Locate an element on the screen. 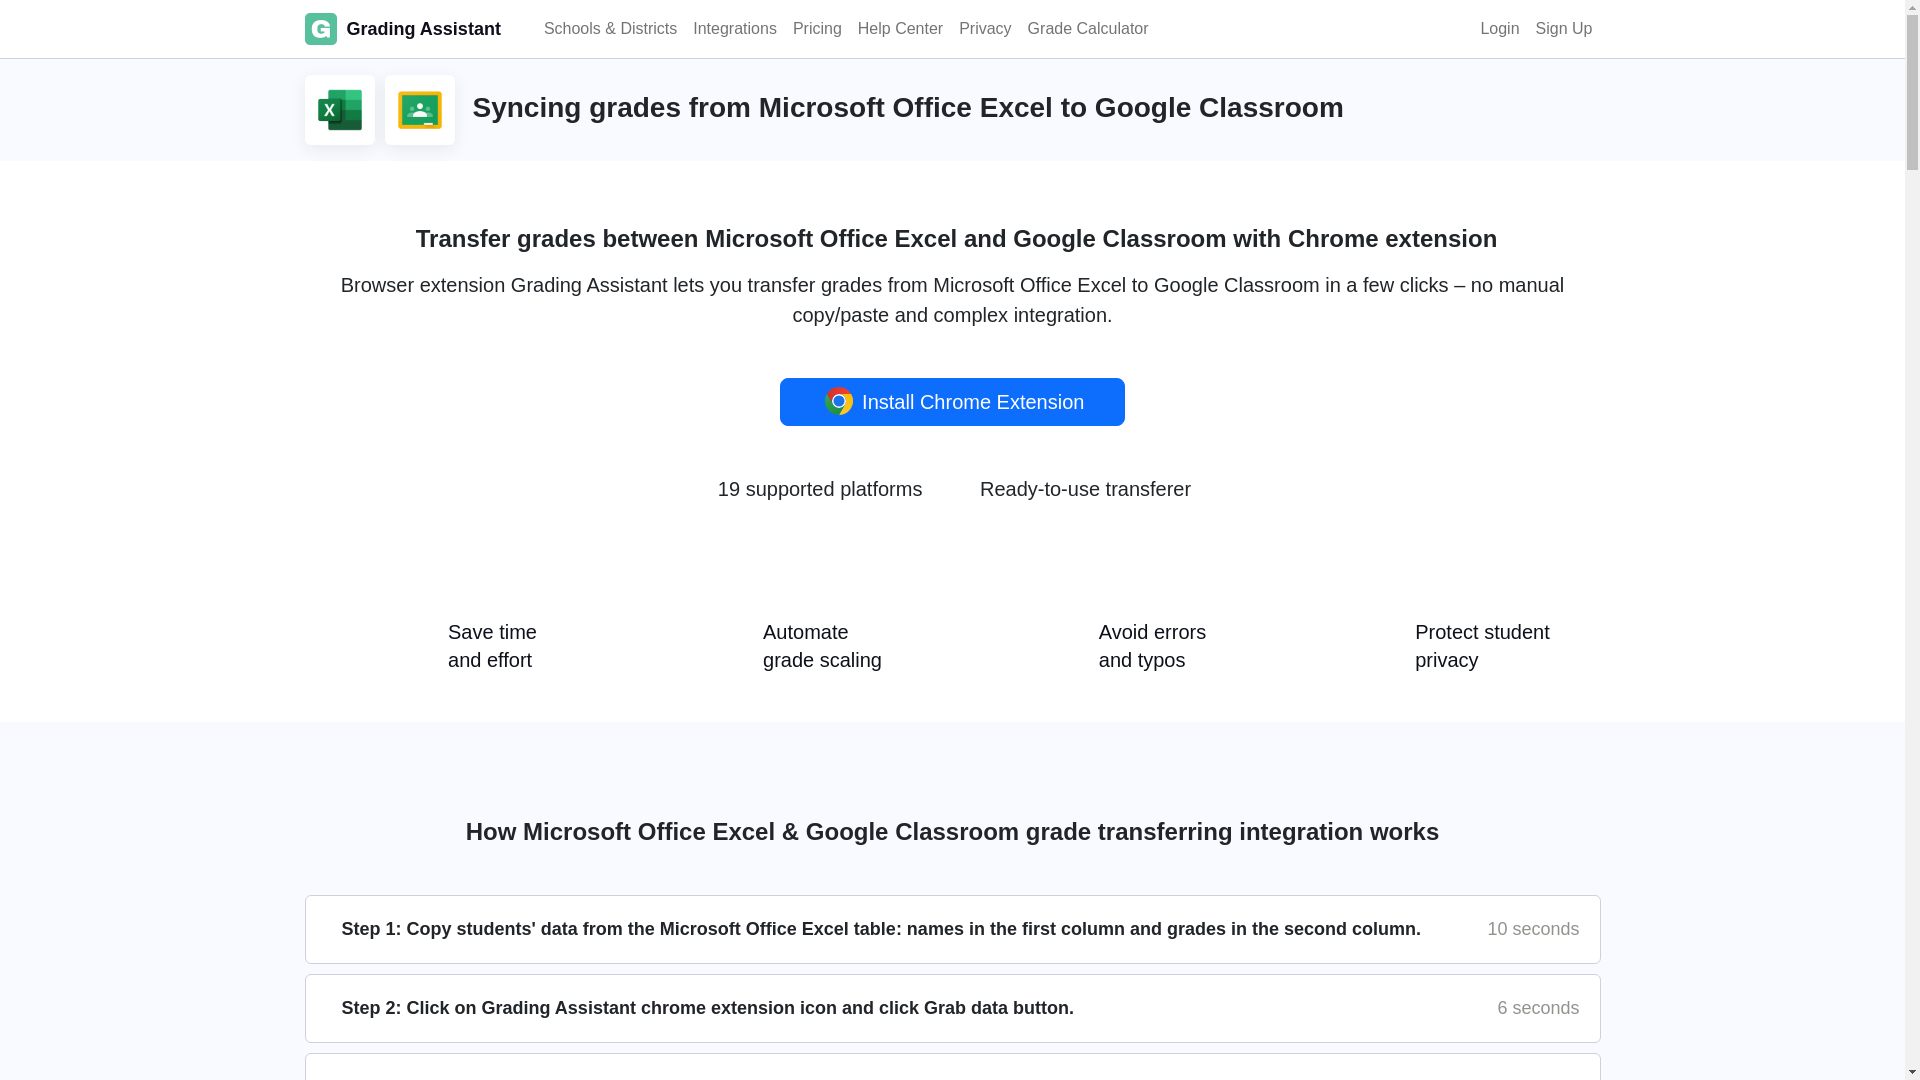 The image size is (1920, 1080). Pricing is located at coordinates (818, 28).